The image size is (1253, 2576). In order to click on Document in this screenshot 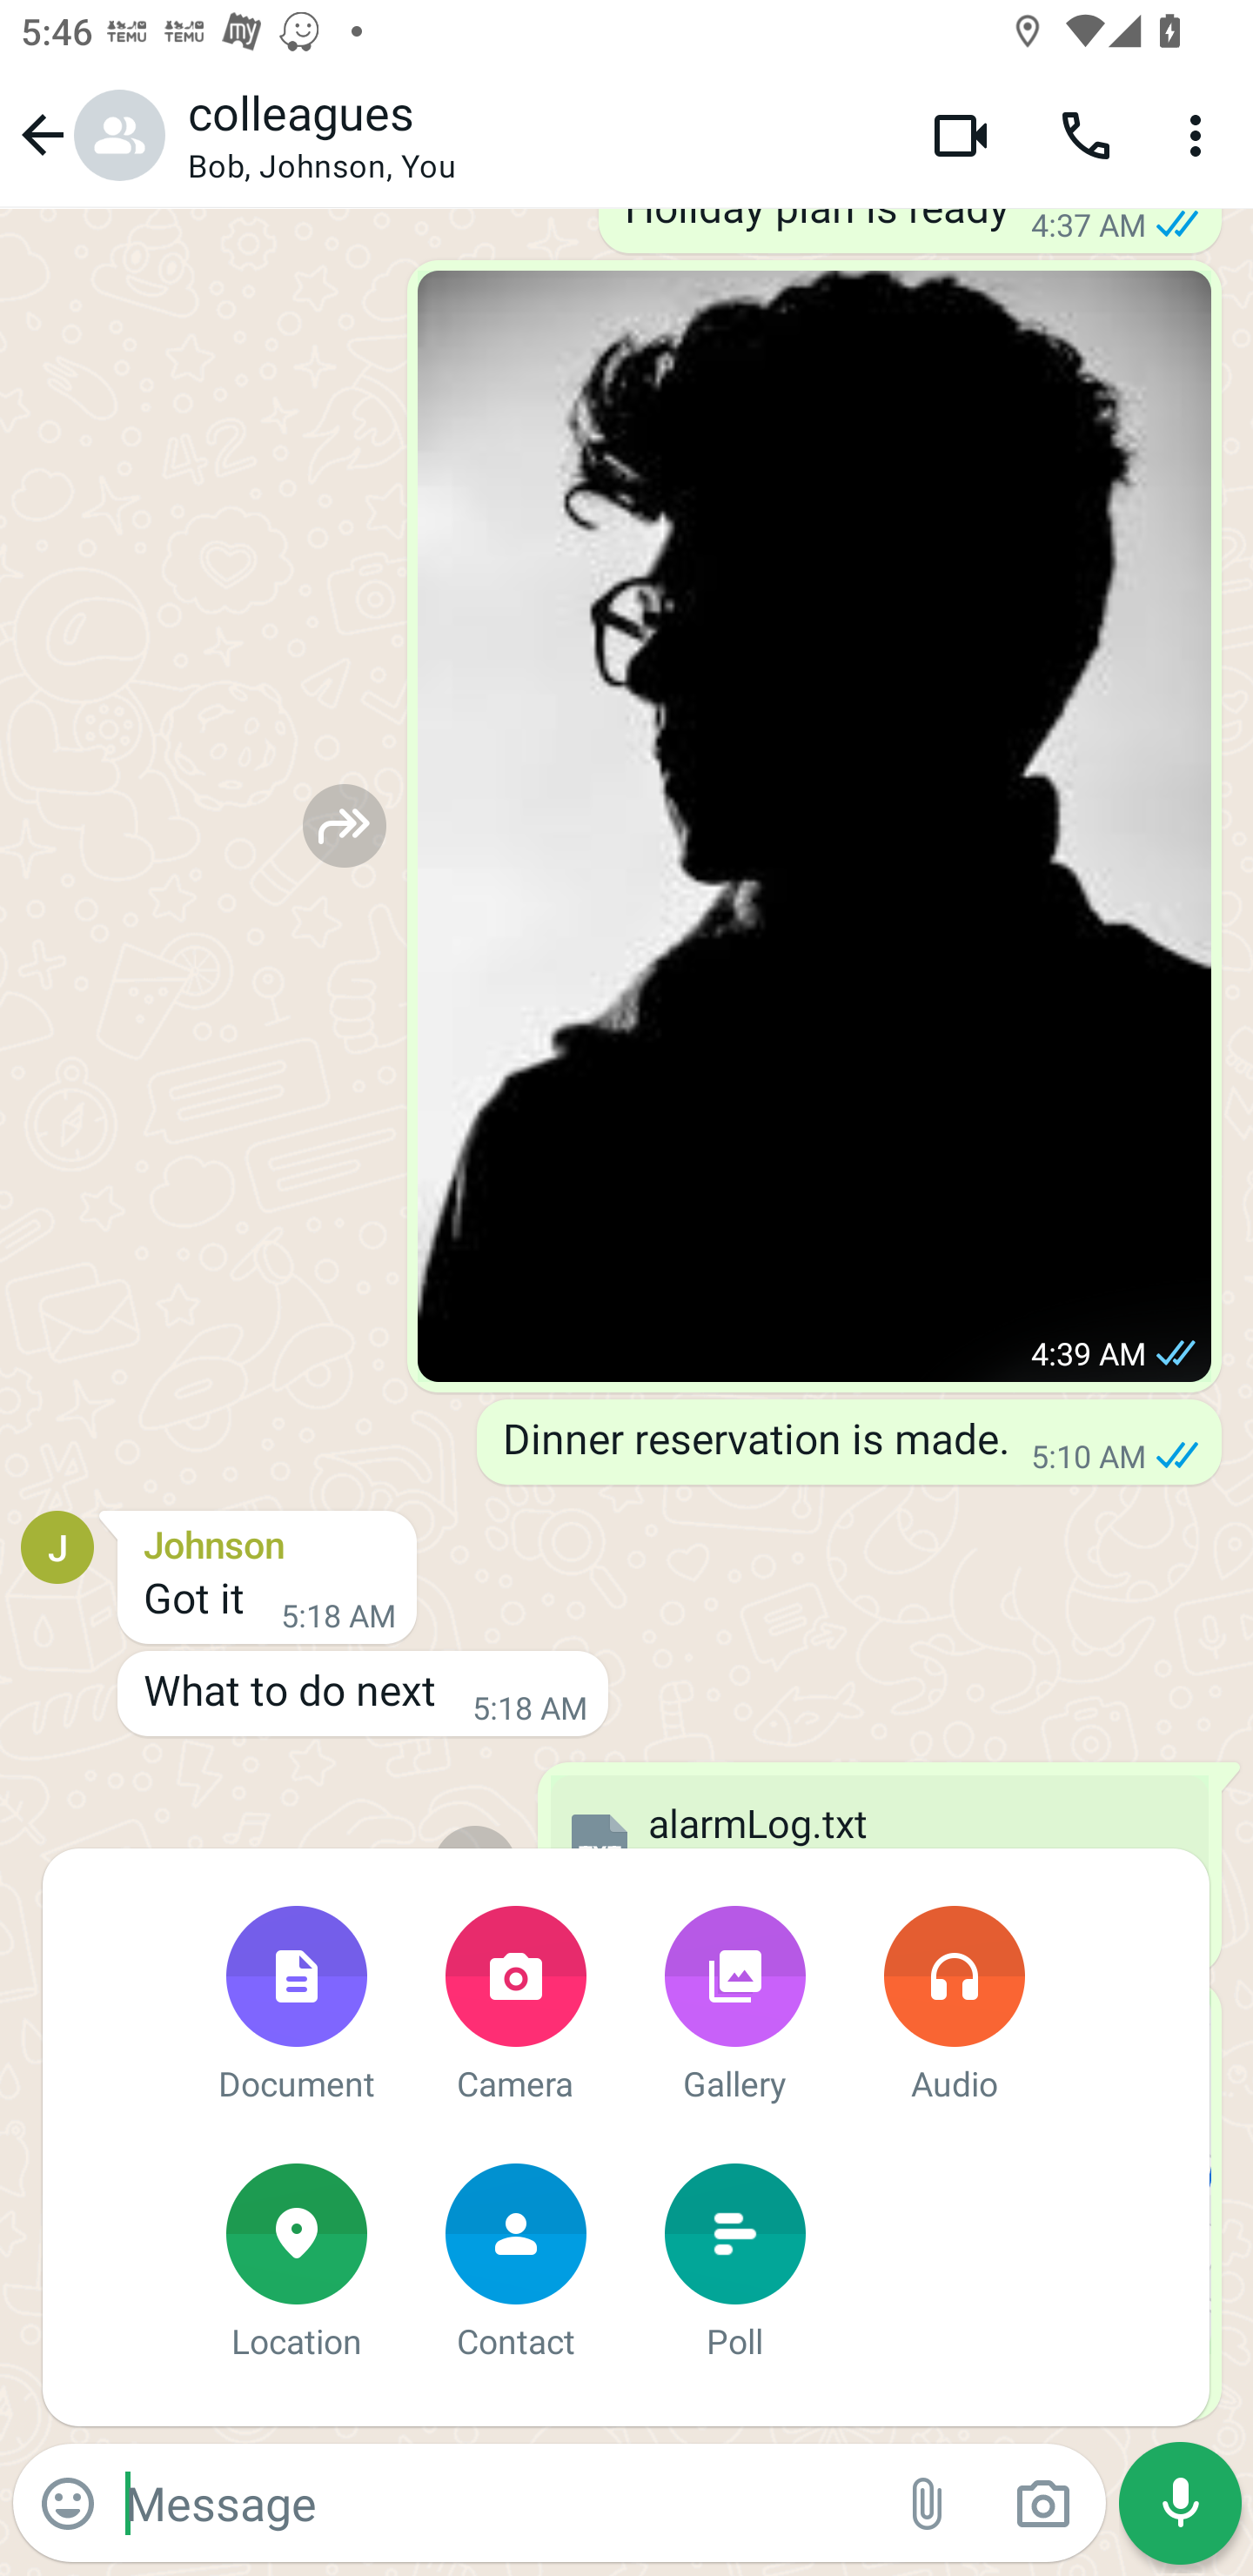, I will do `click(296, 2007)`.